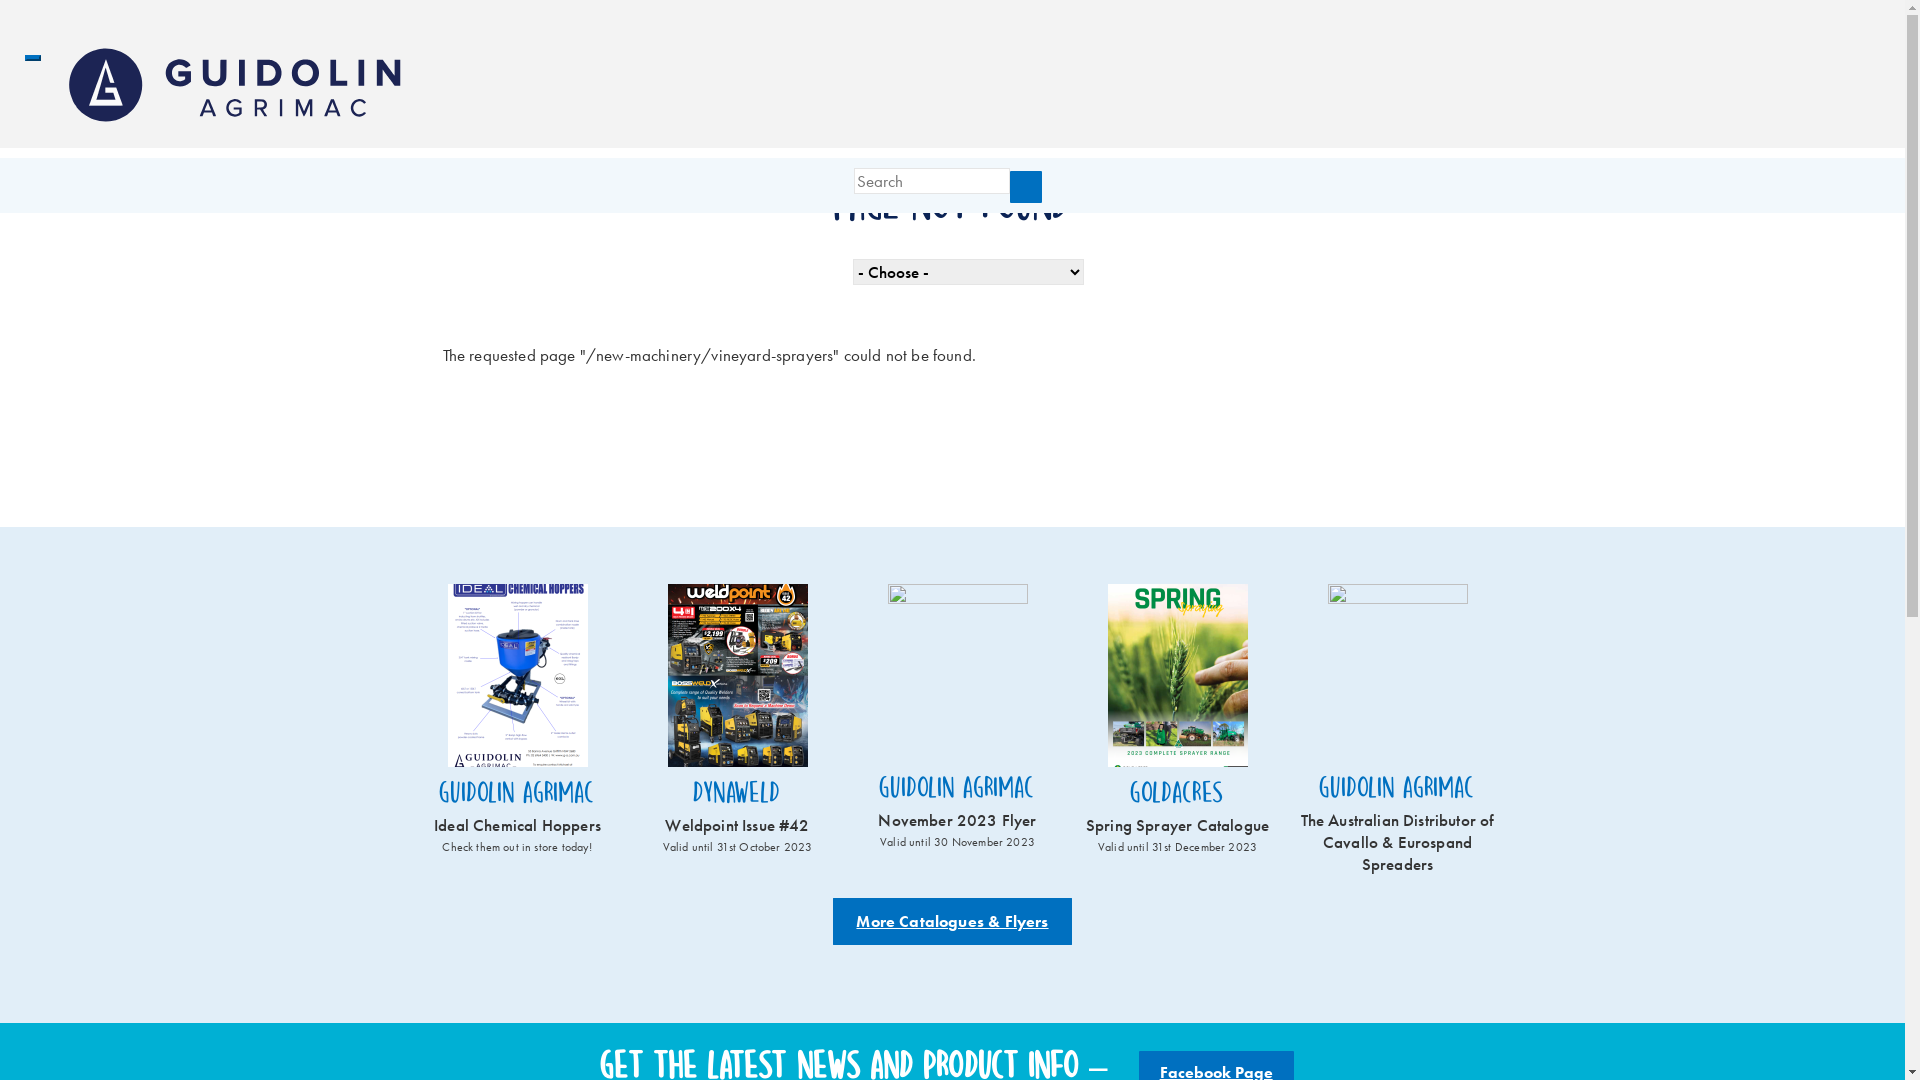  What do you see at coordinates (70, 0) in the screenshot?
I see `Skip to main content` at bounding box center [70, 0].